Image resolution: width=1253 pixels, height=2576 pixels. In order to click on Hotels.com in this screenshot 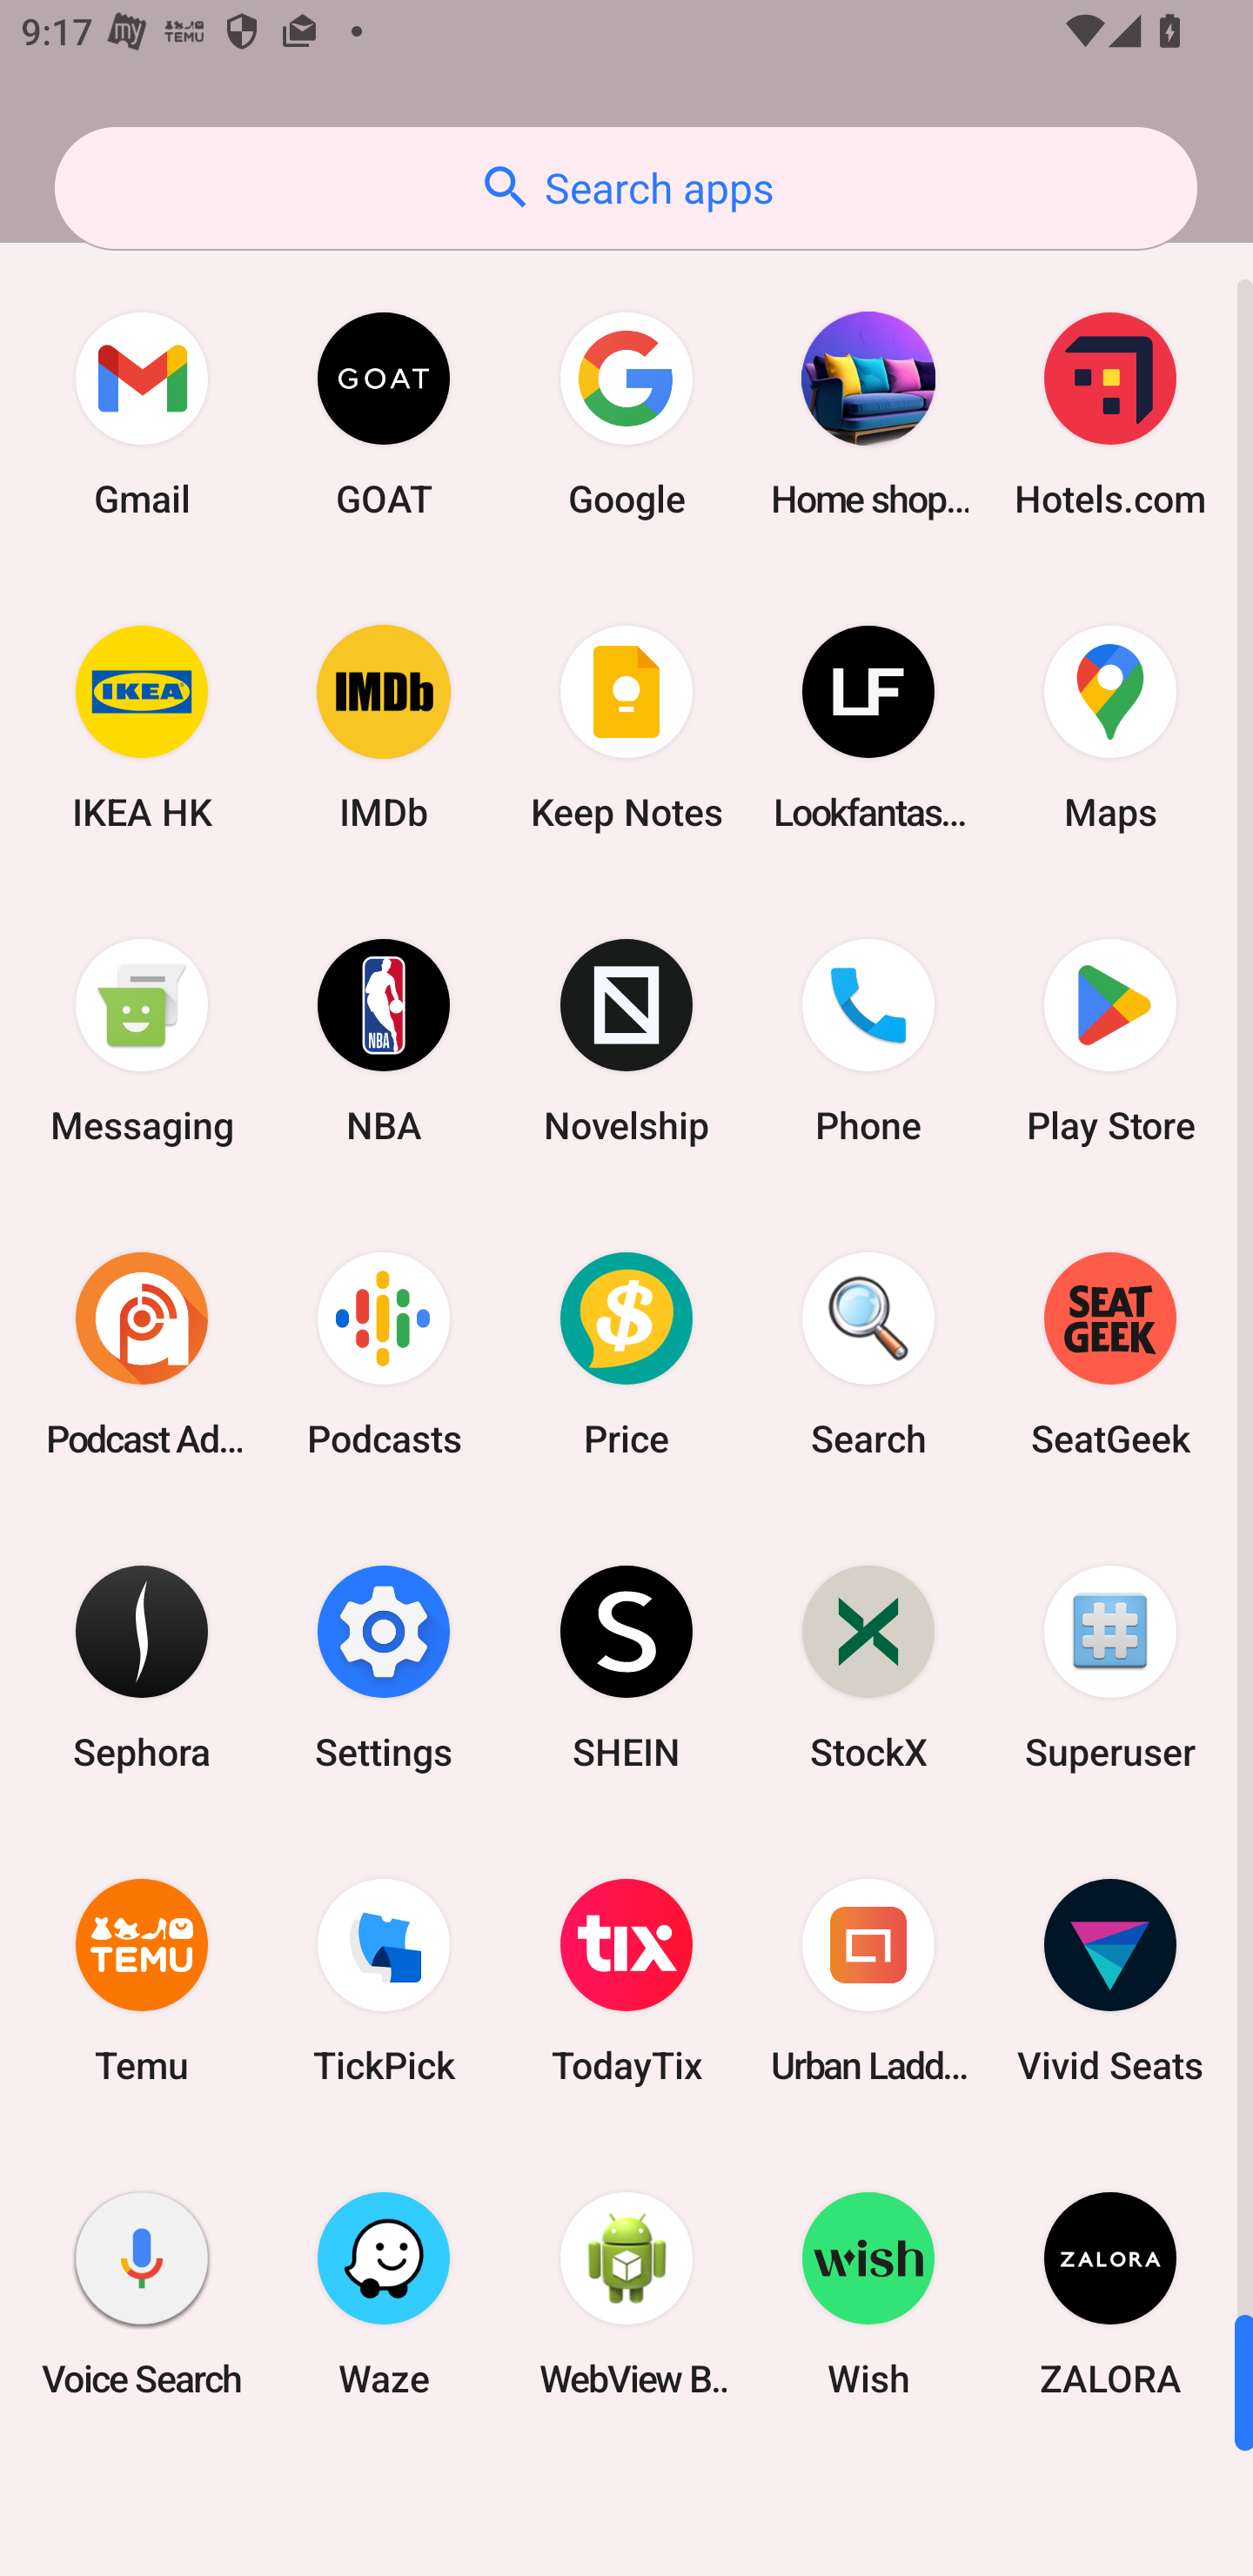, I will do `click(1110, 414)`.